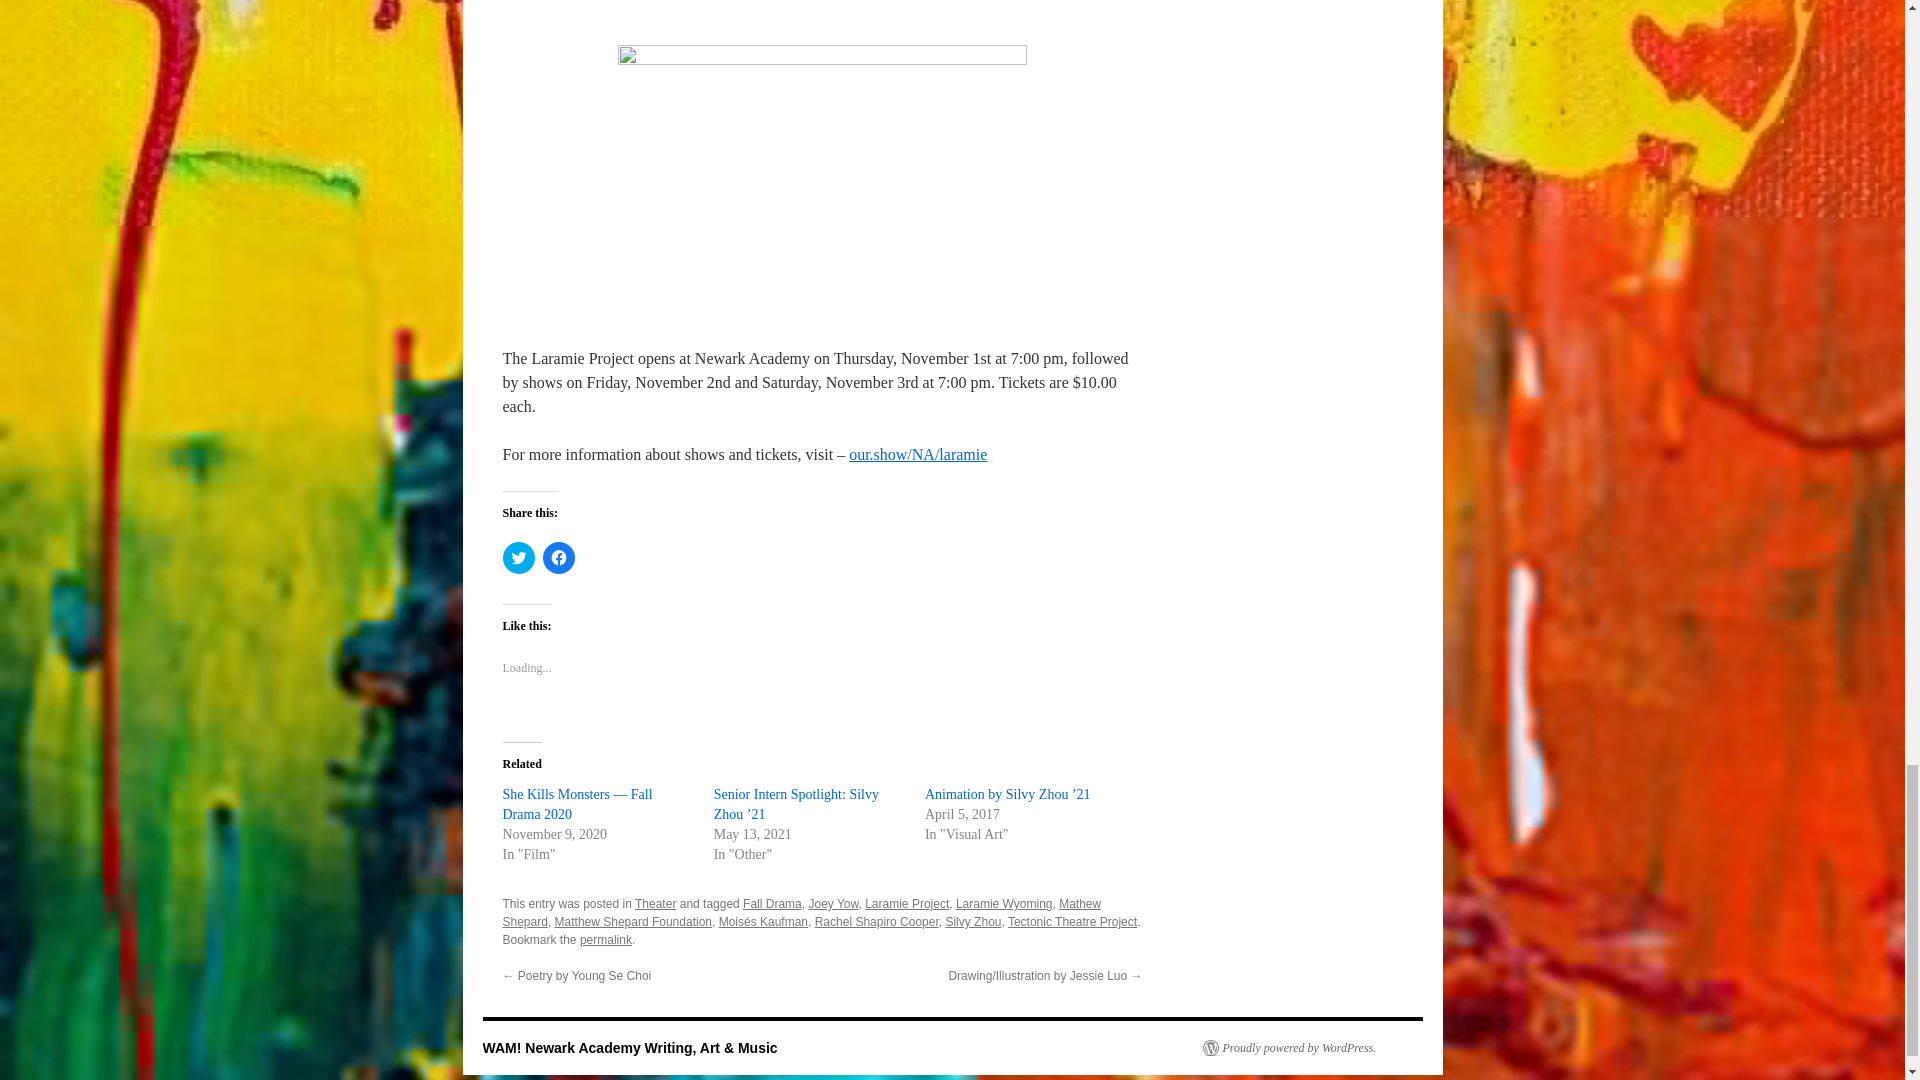 This screenshot has width=1920, height=1080. What do you see at coordinates (1288, 1048) in the screenshot?
I see `Semantic Personal Publishing Platform` at bounding box center [1288, 1048].